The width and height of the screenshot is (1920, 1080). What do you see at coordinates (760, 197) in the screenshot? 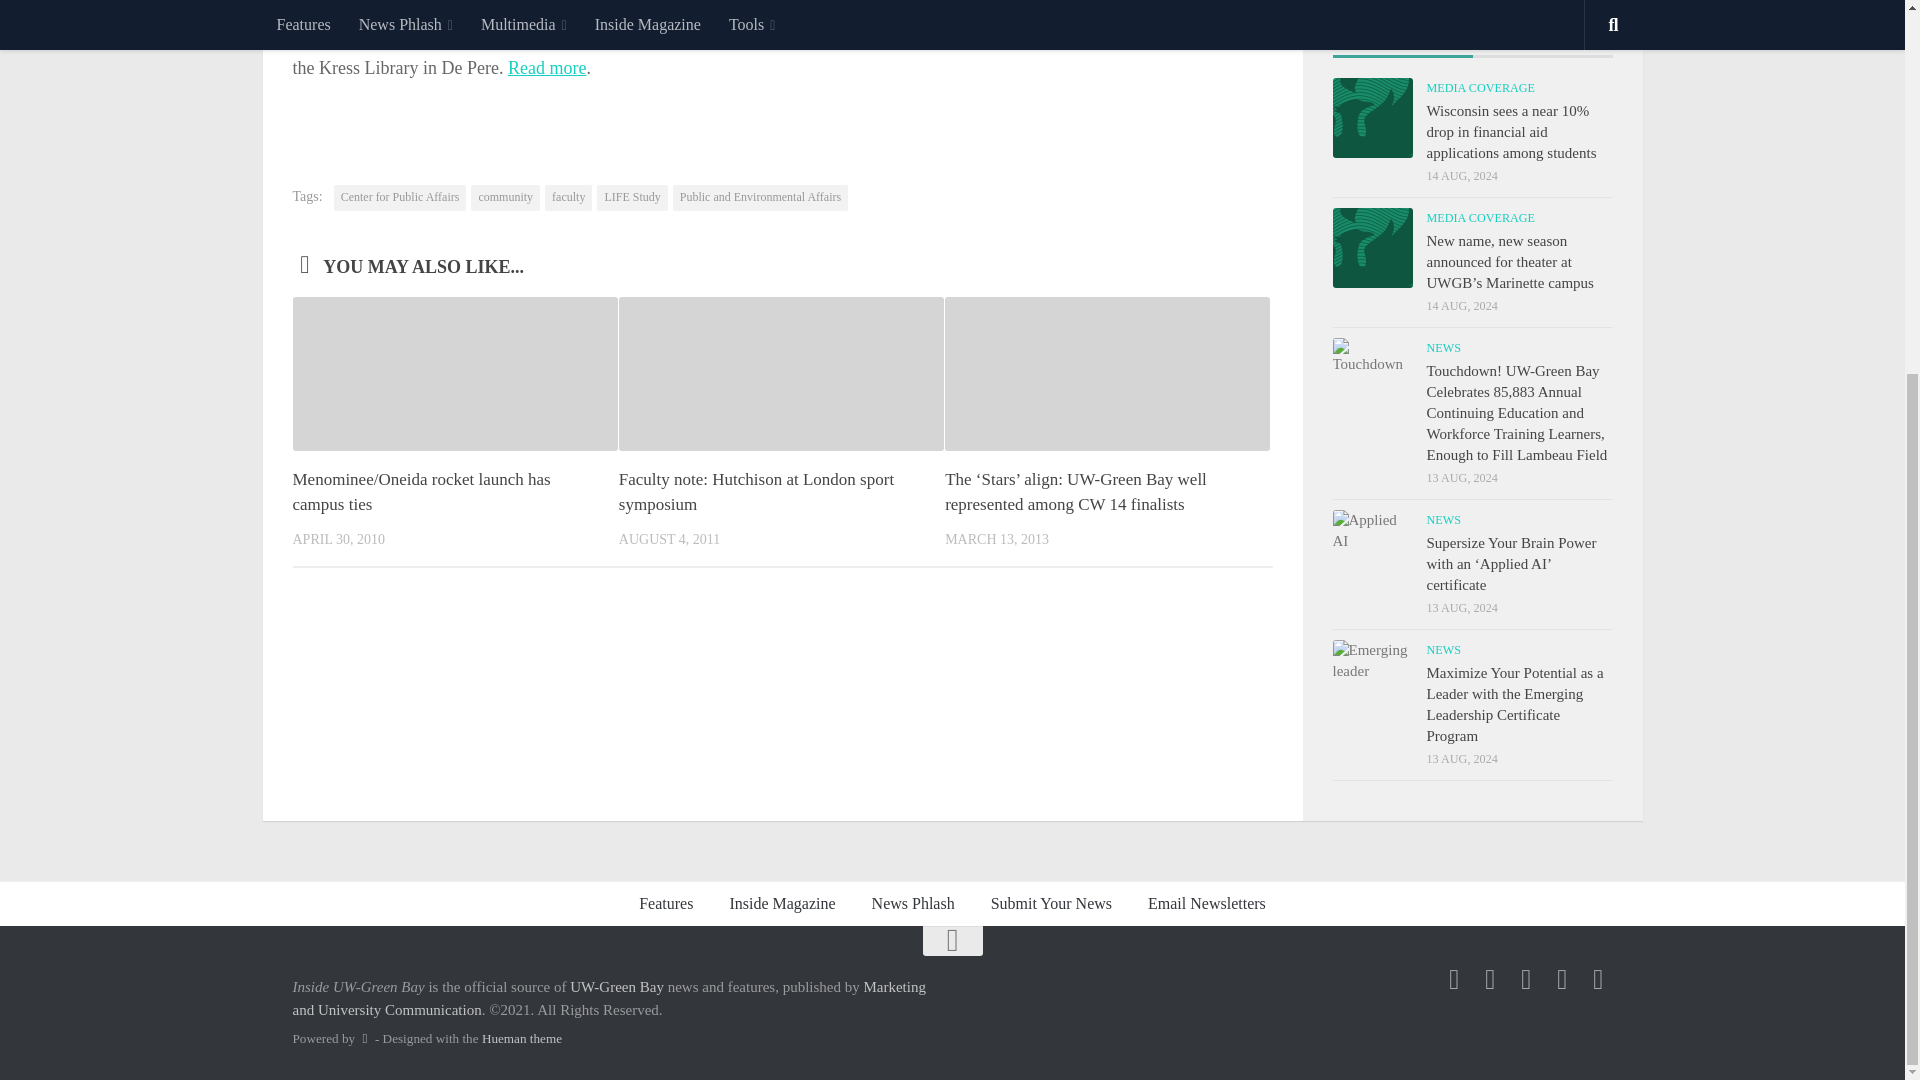
I see `Public and Environmental Affairs` at bounding box center [760, 197].